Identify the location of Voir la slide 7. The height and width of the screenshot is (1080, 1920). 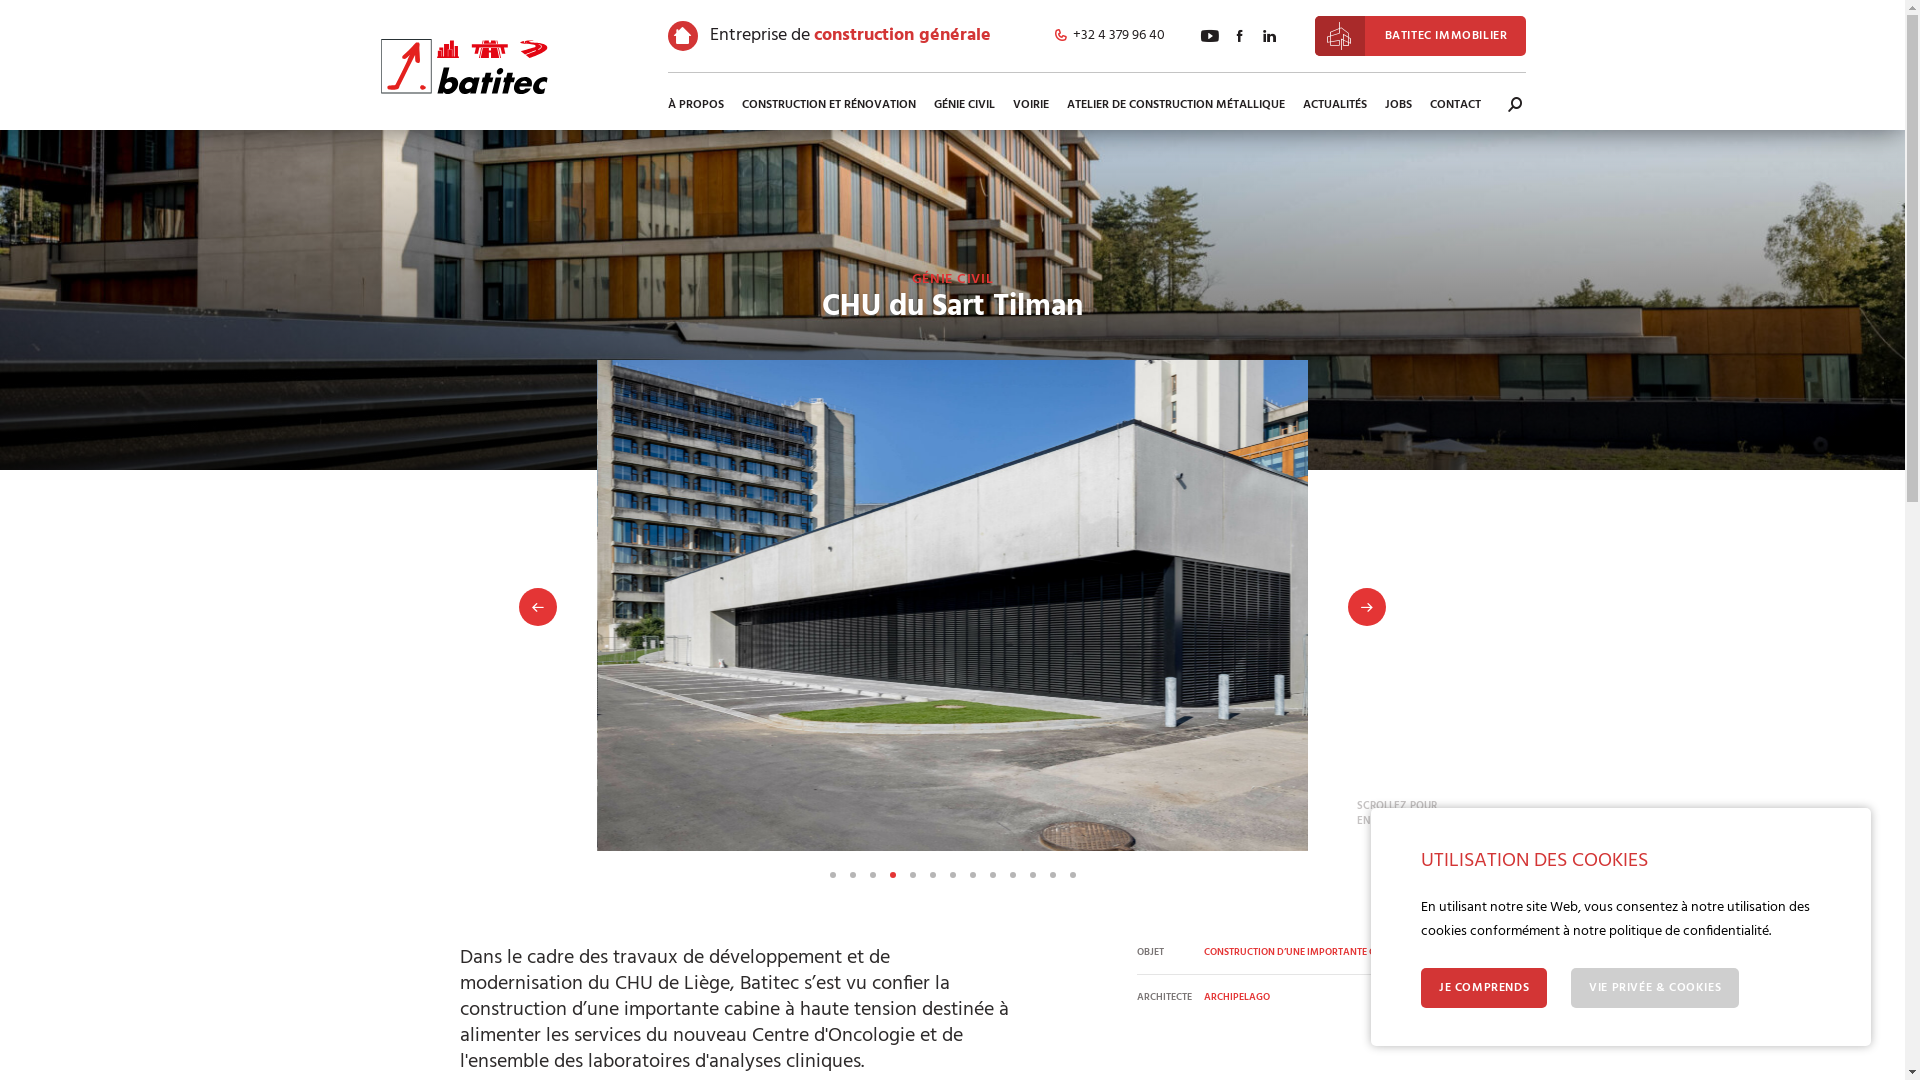
(952, 875).